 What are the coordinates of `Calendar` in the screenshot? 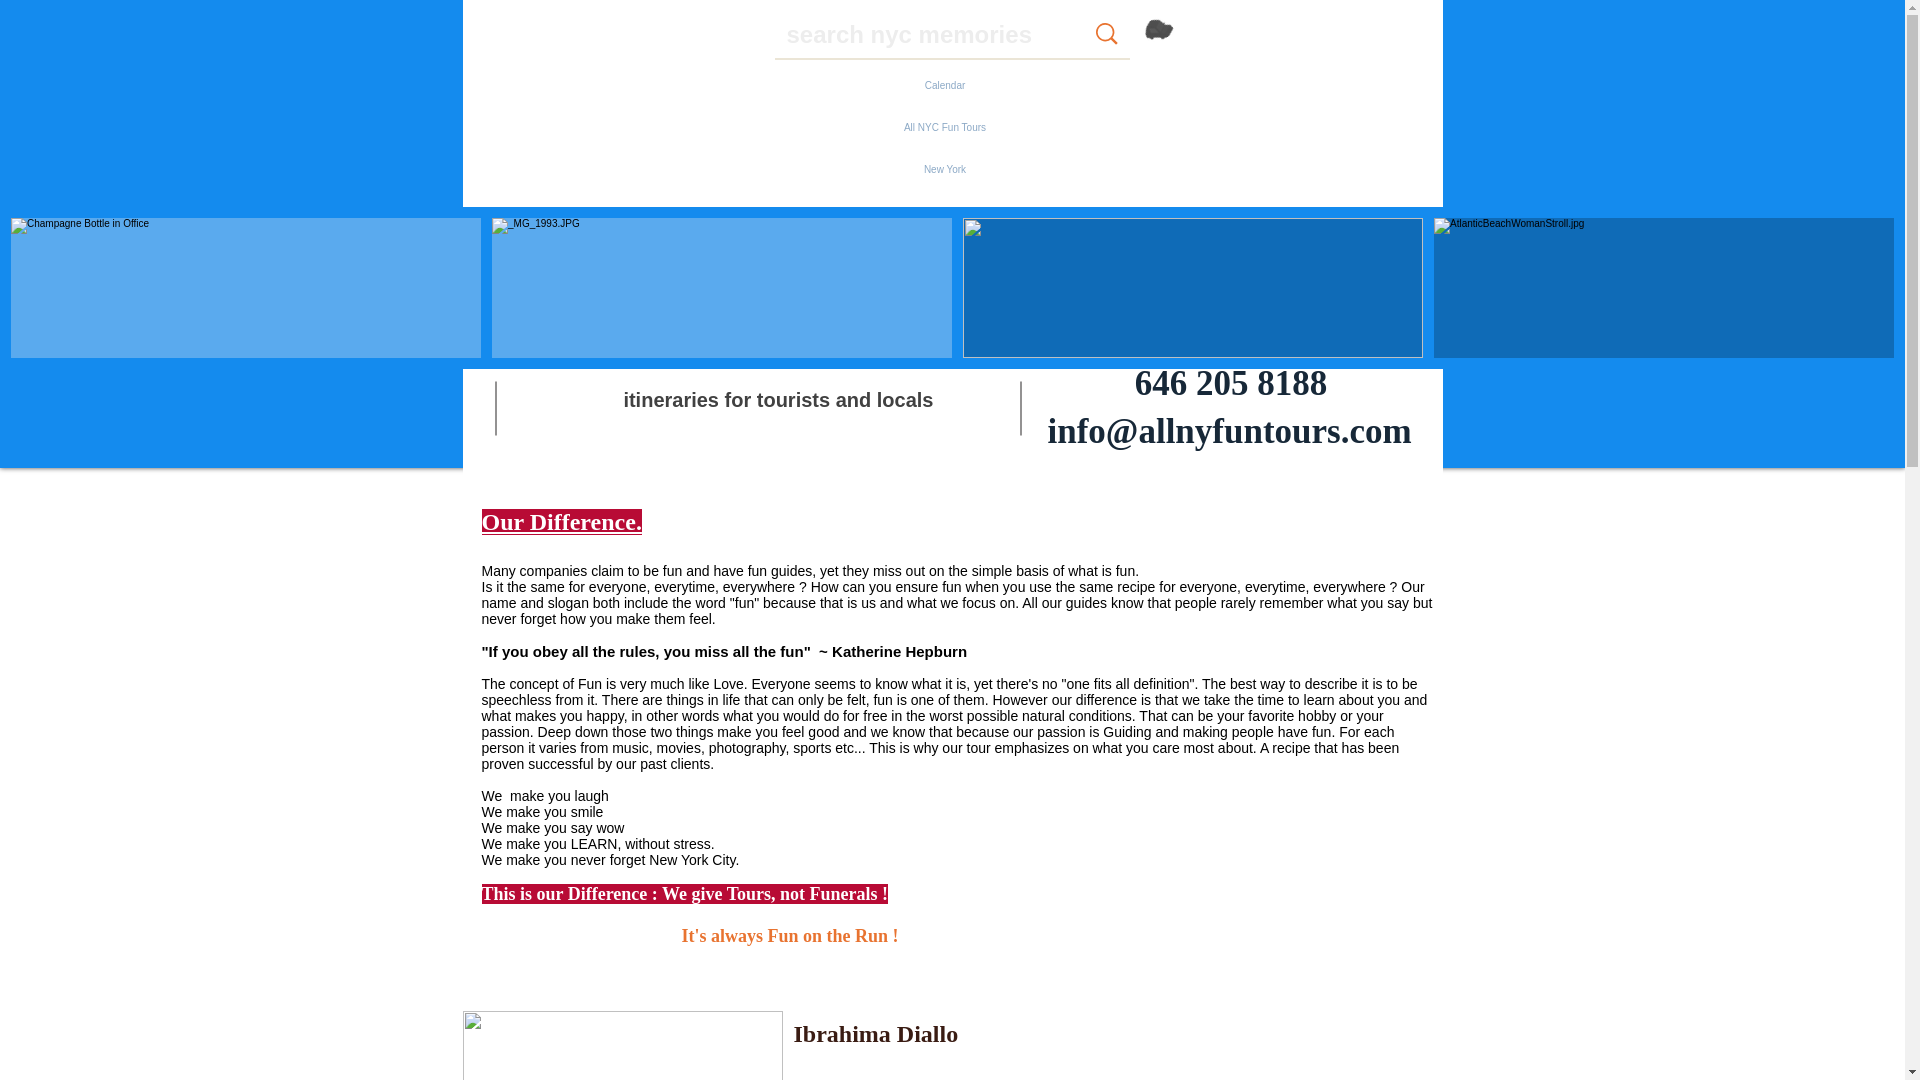 It's located at (945, 85).